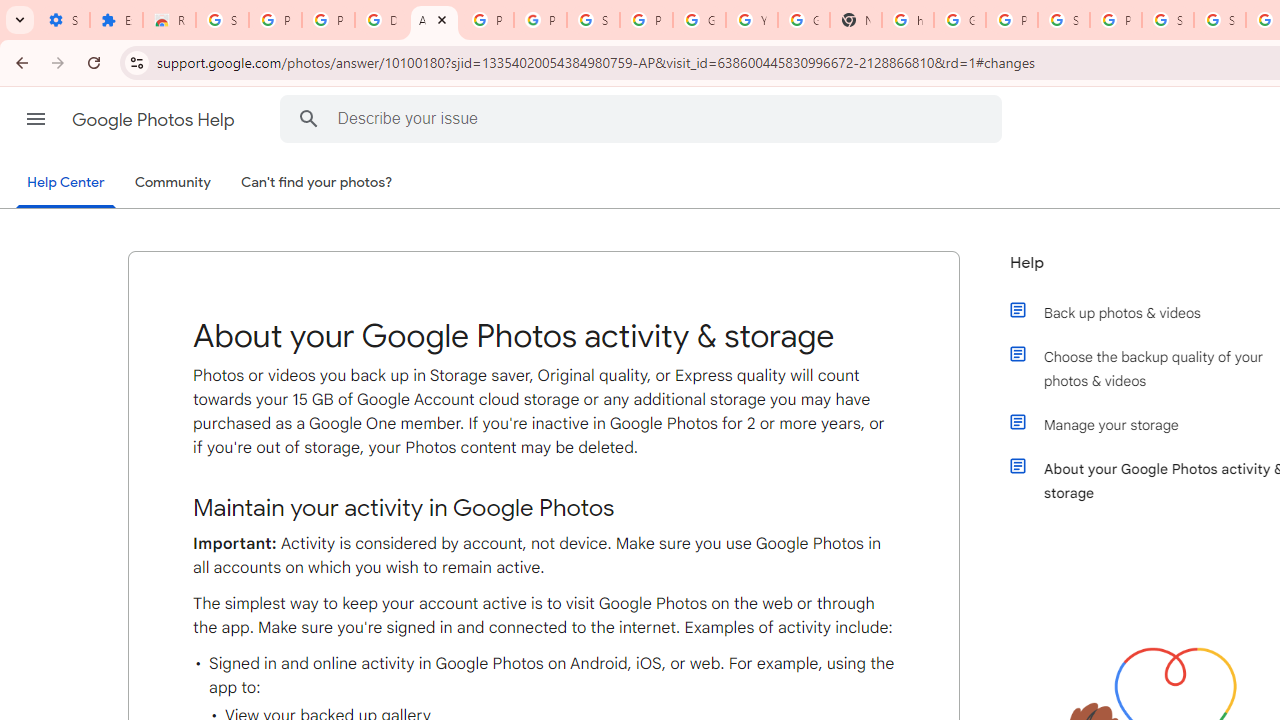 The height and width of the screenshot is (720, 1280). What do you see at coordinates (63, 20) in the screenshot?
I see `Settings - On startup` at bounding box center [63, 20].